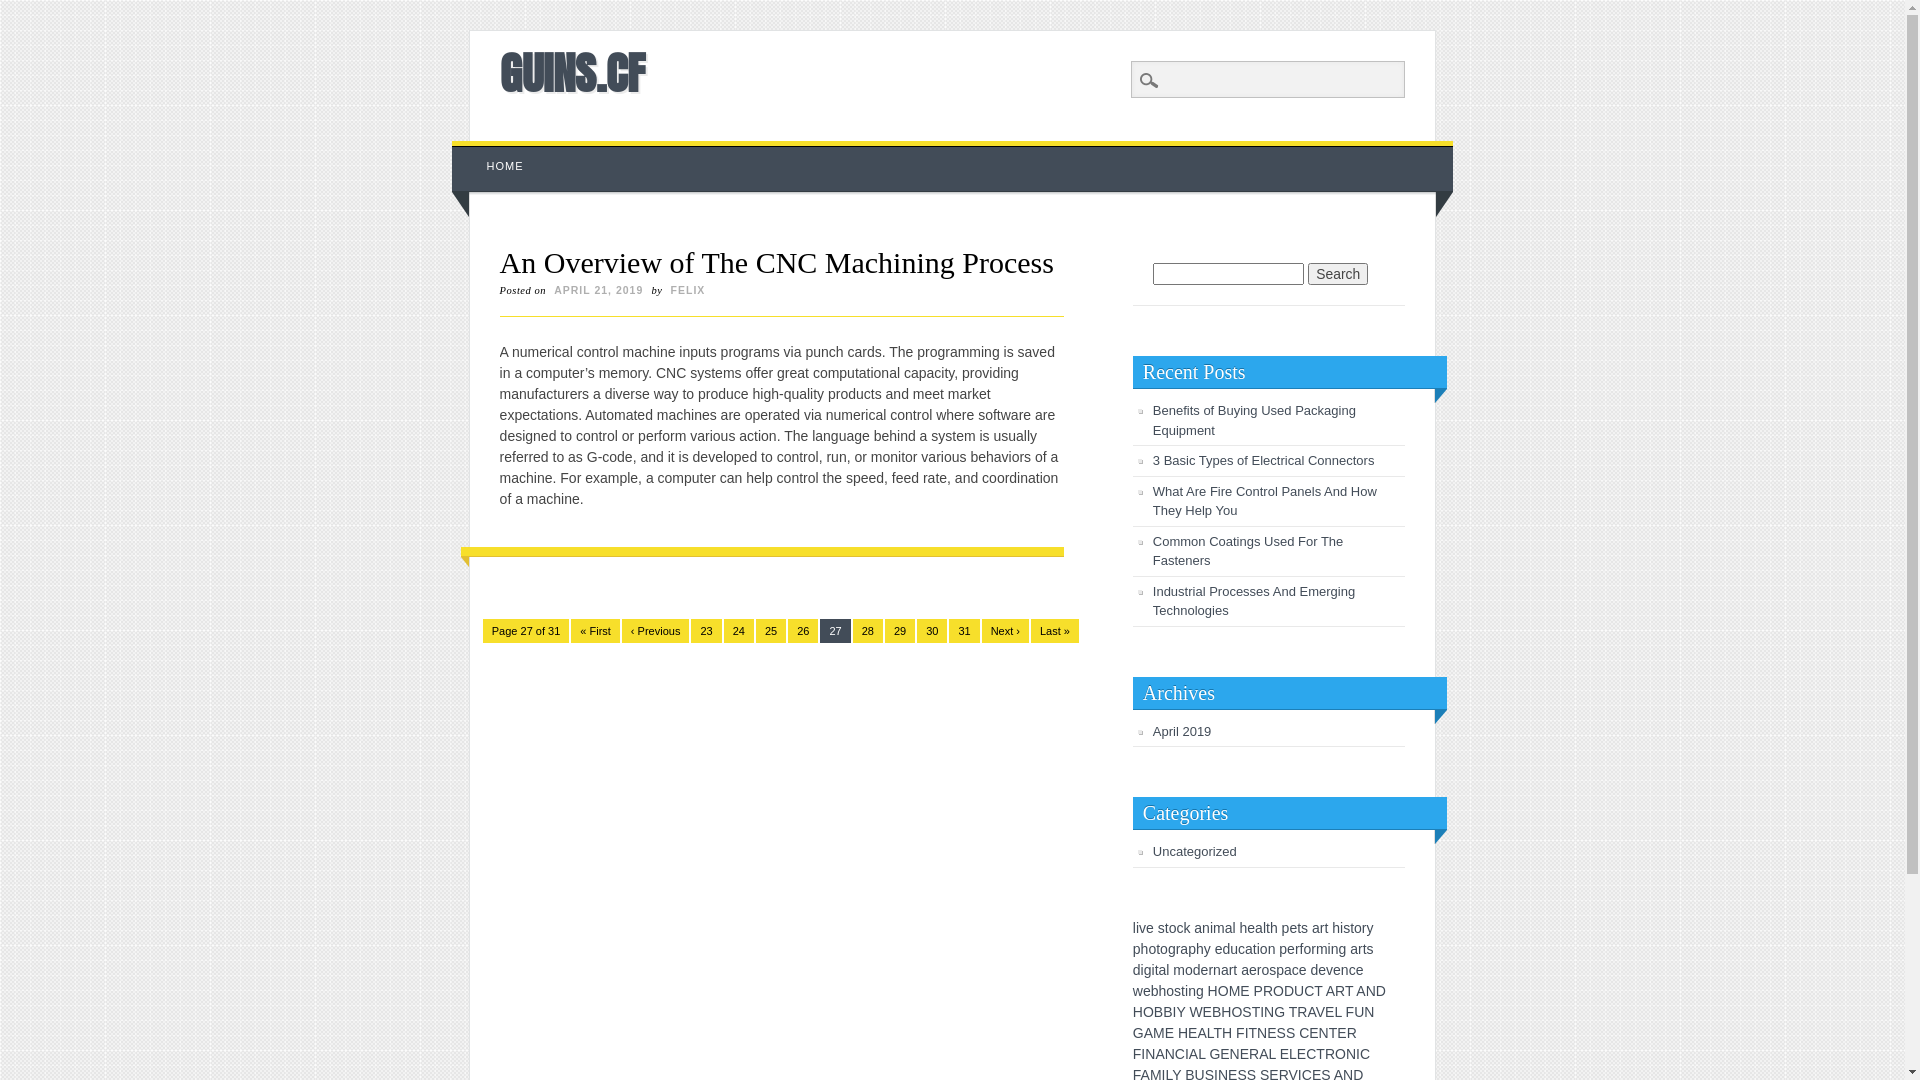 The width and height of the screenshot is (1920, 1080). Describe the element at coordinates (1195, 852) in the screenshot. I see `Uncategorized` at that location.